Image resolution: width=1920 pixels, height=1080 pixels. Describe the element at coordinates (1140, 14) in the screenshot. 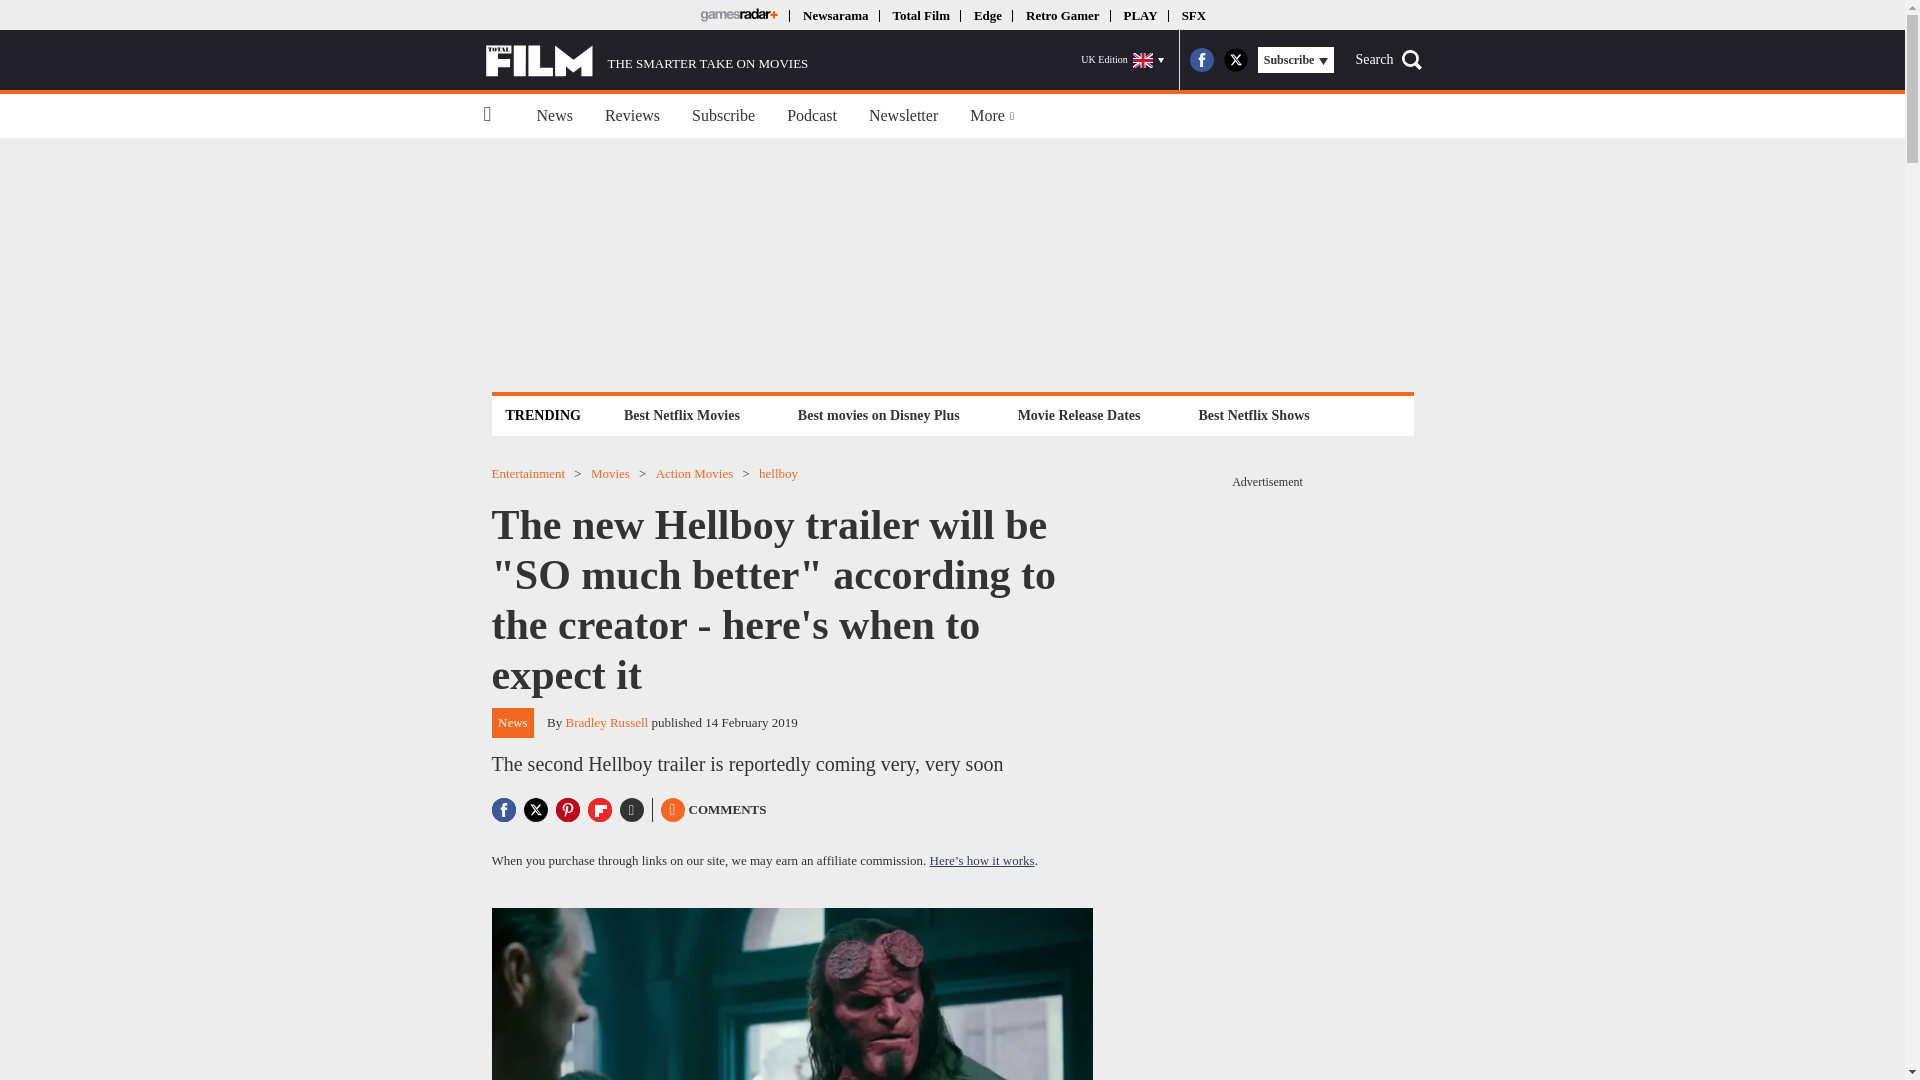

I see `PLAY` at that location.